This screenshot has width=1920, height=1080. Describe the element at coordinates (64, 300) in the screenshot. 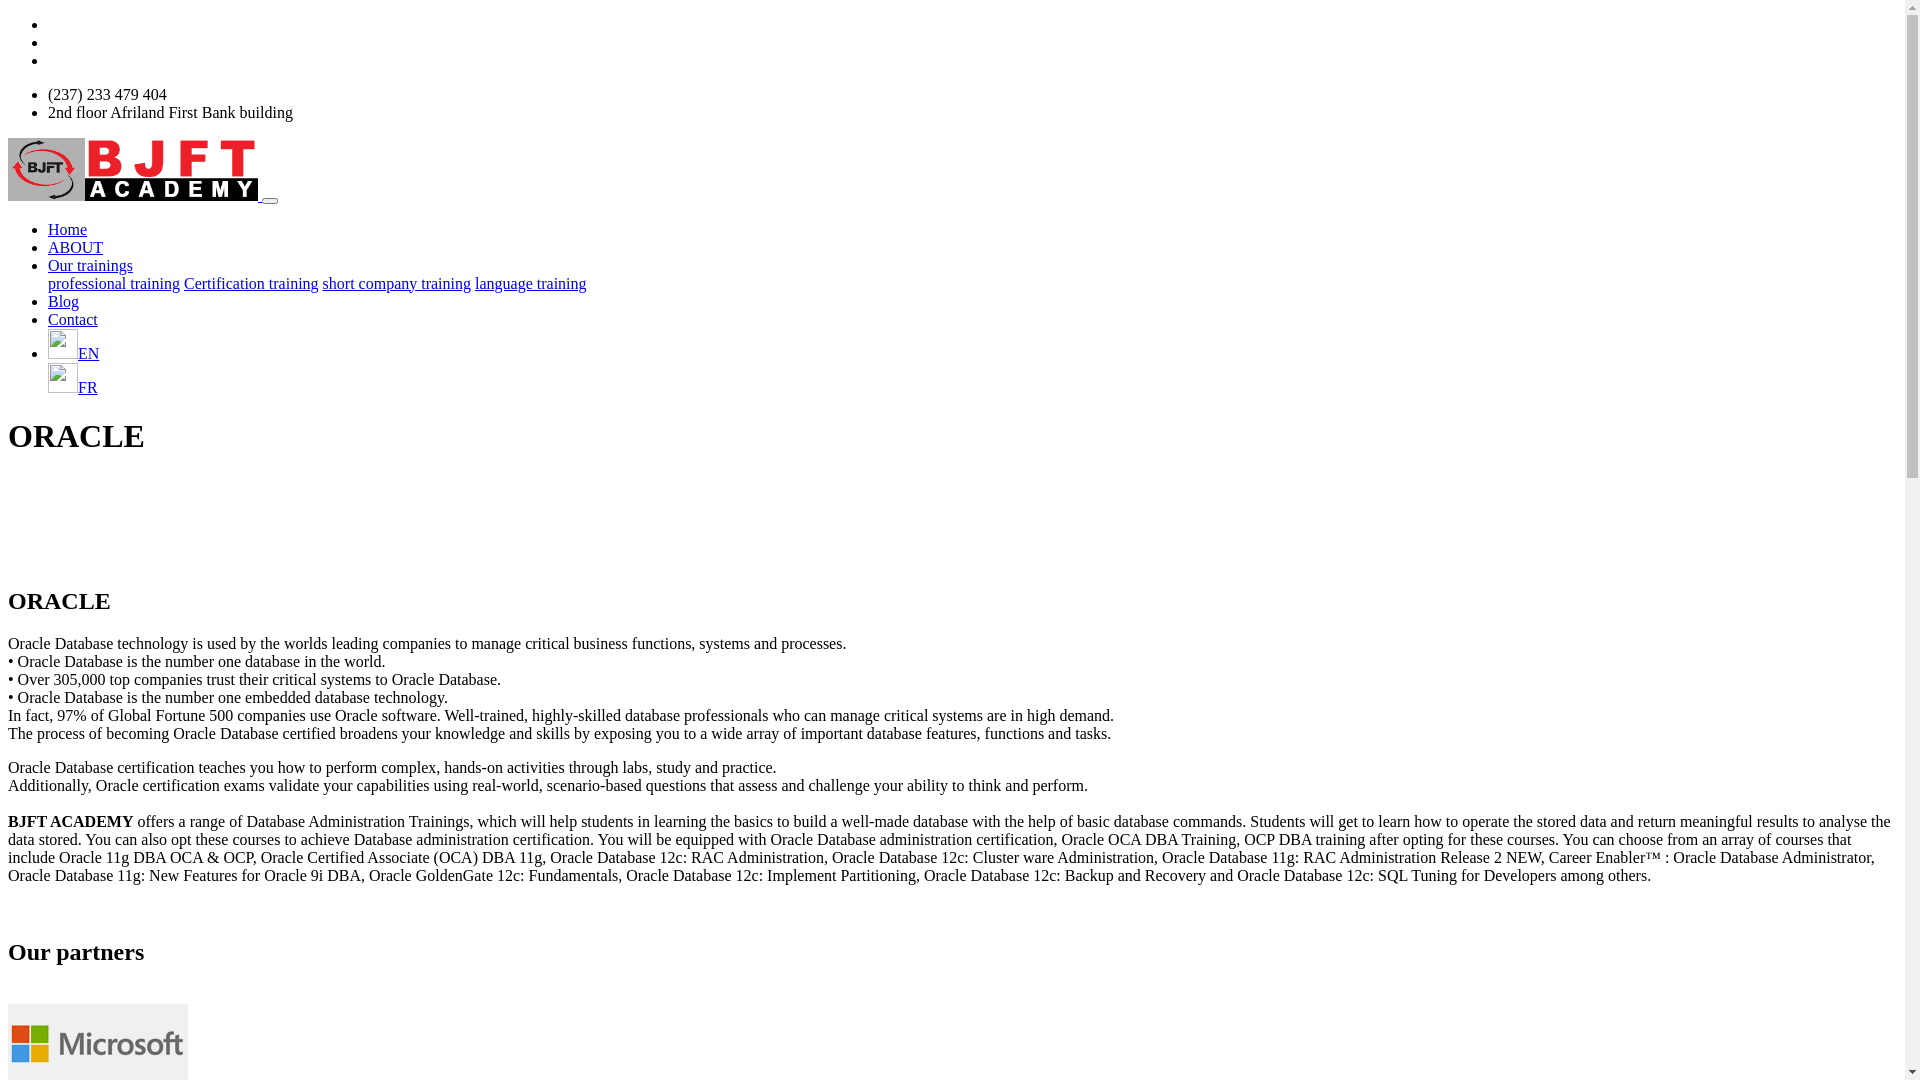

I see `Blog` at that location.